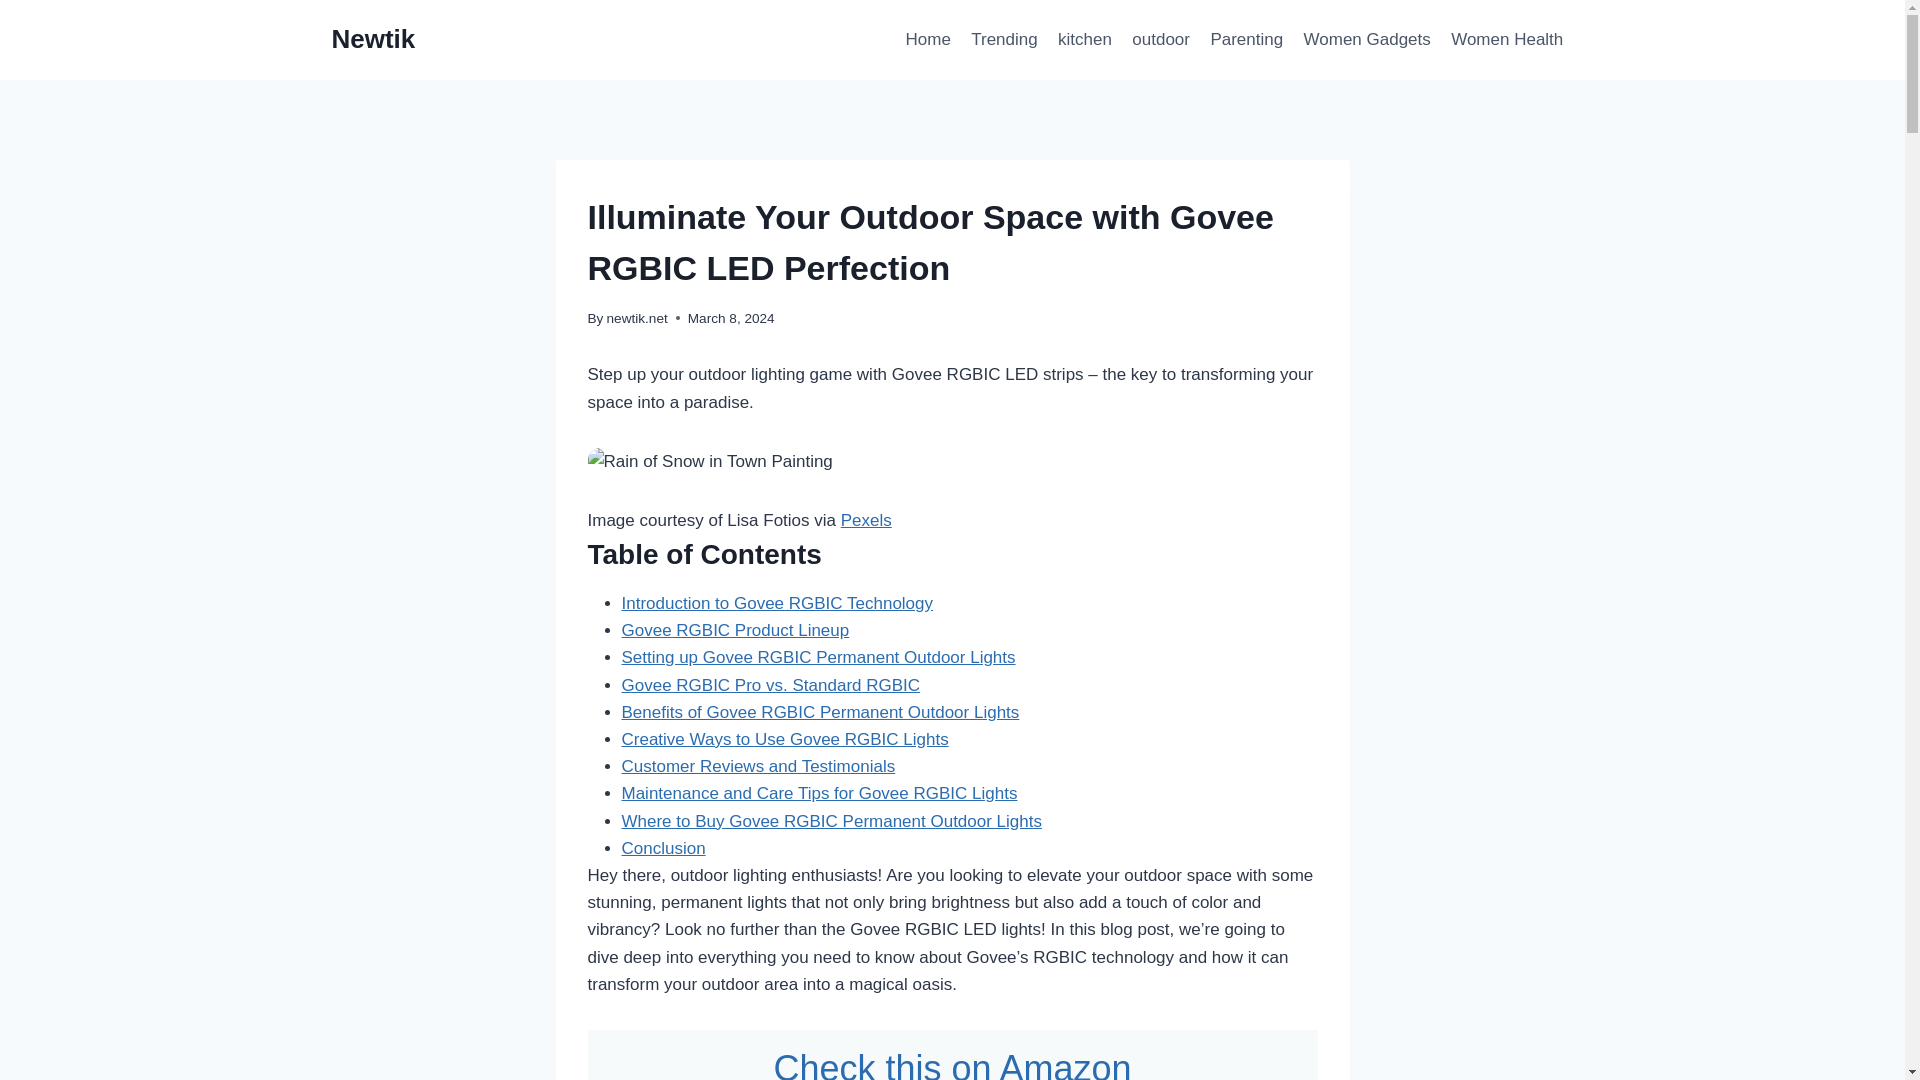 This screenshot has width=1920, height=1080. Describe the element at coordinates (1246, 40) in the screenshot. I see `Parenting` at that location.